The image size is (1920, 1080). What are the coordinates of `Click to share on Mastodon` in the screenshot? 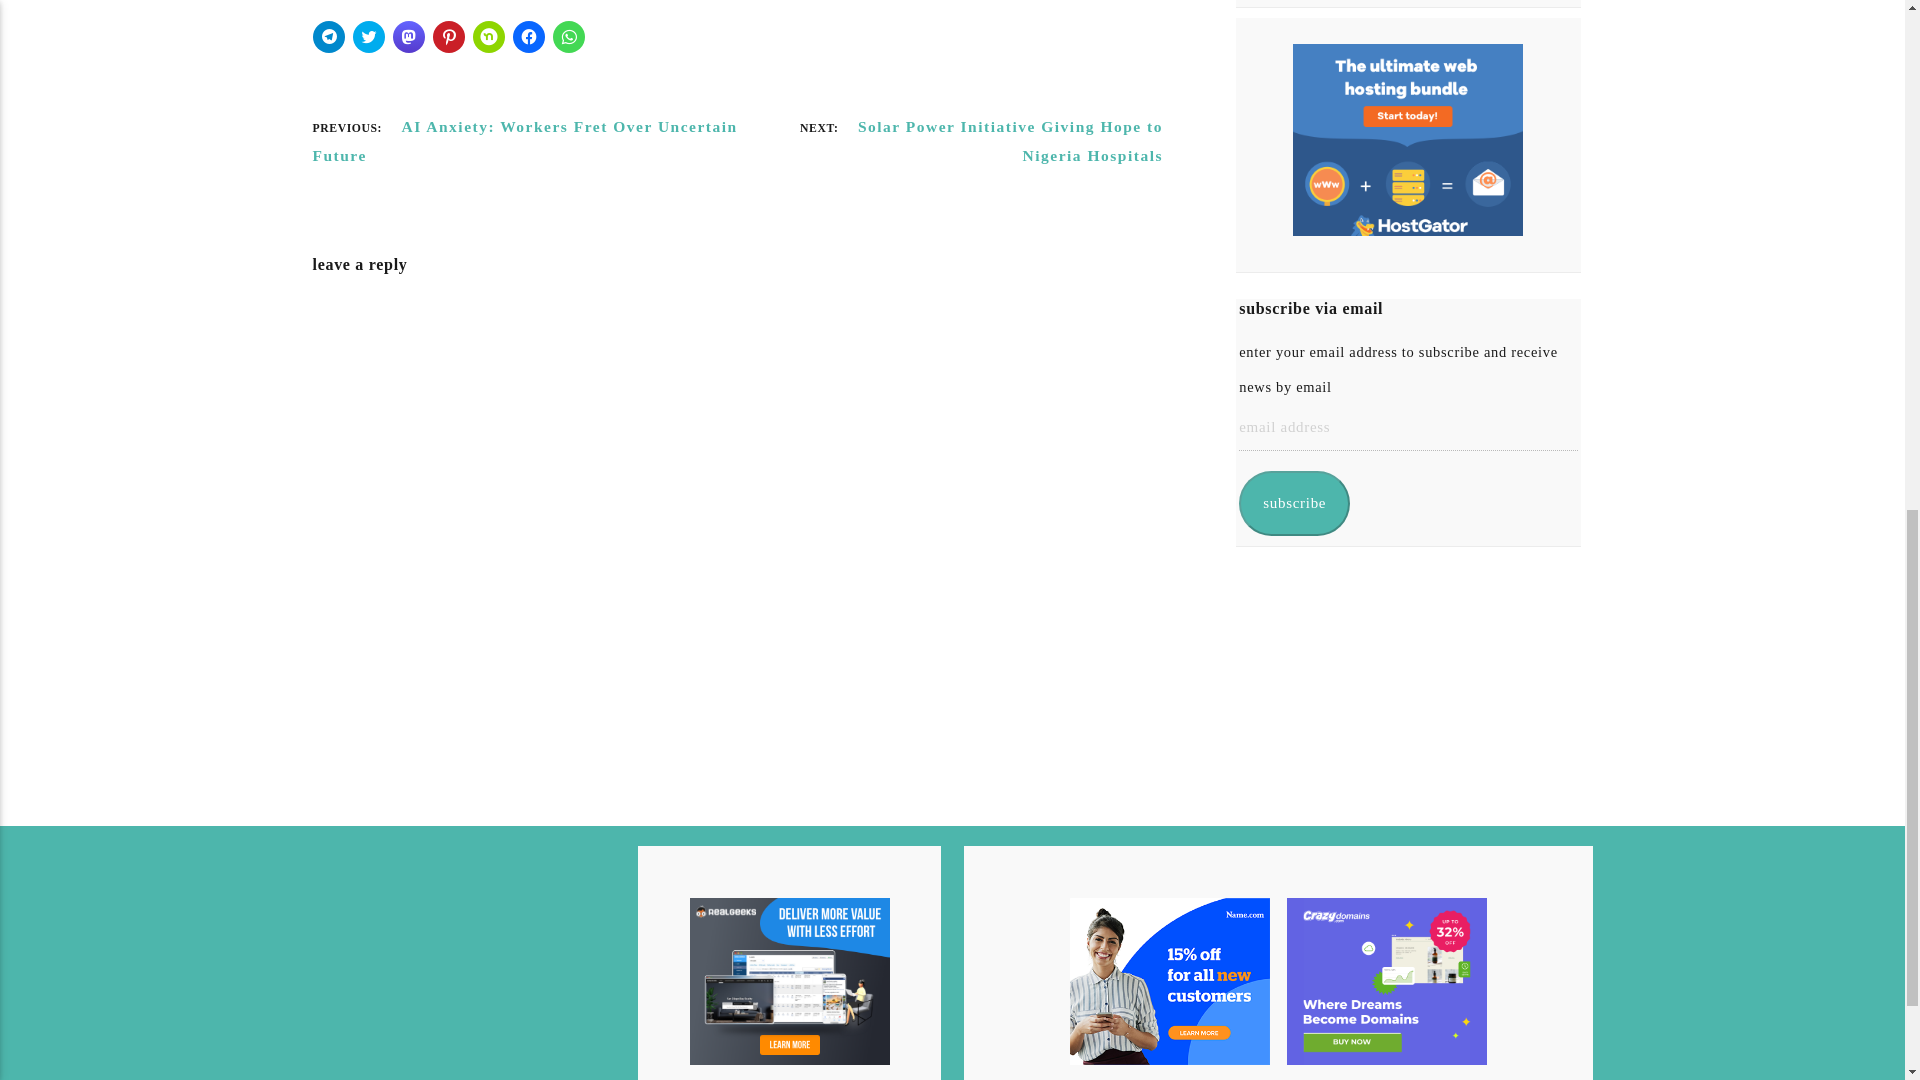 It's located at (408, 36).